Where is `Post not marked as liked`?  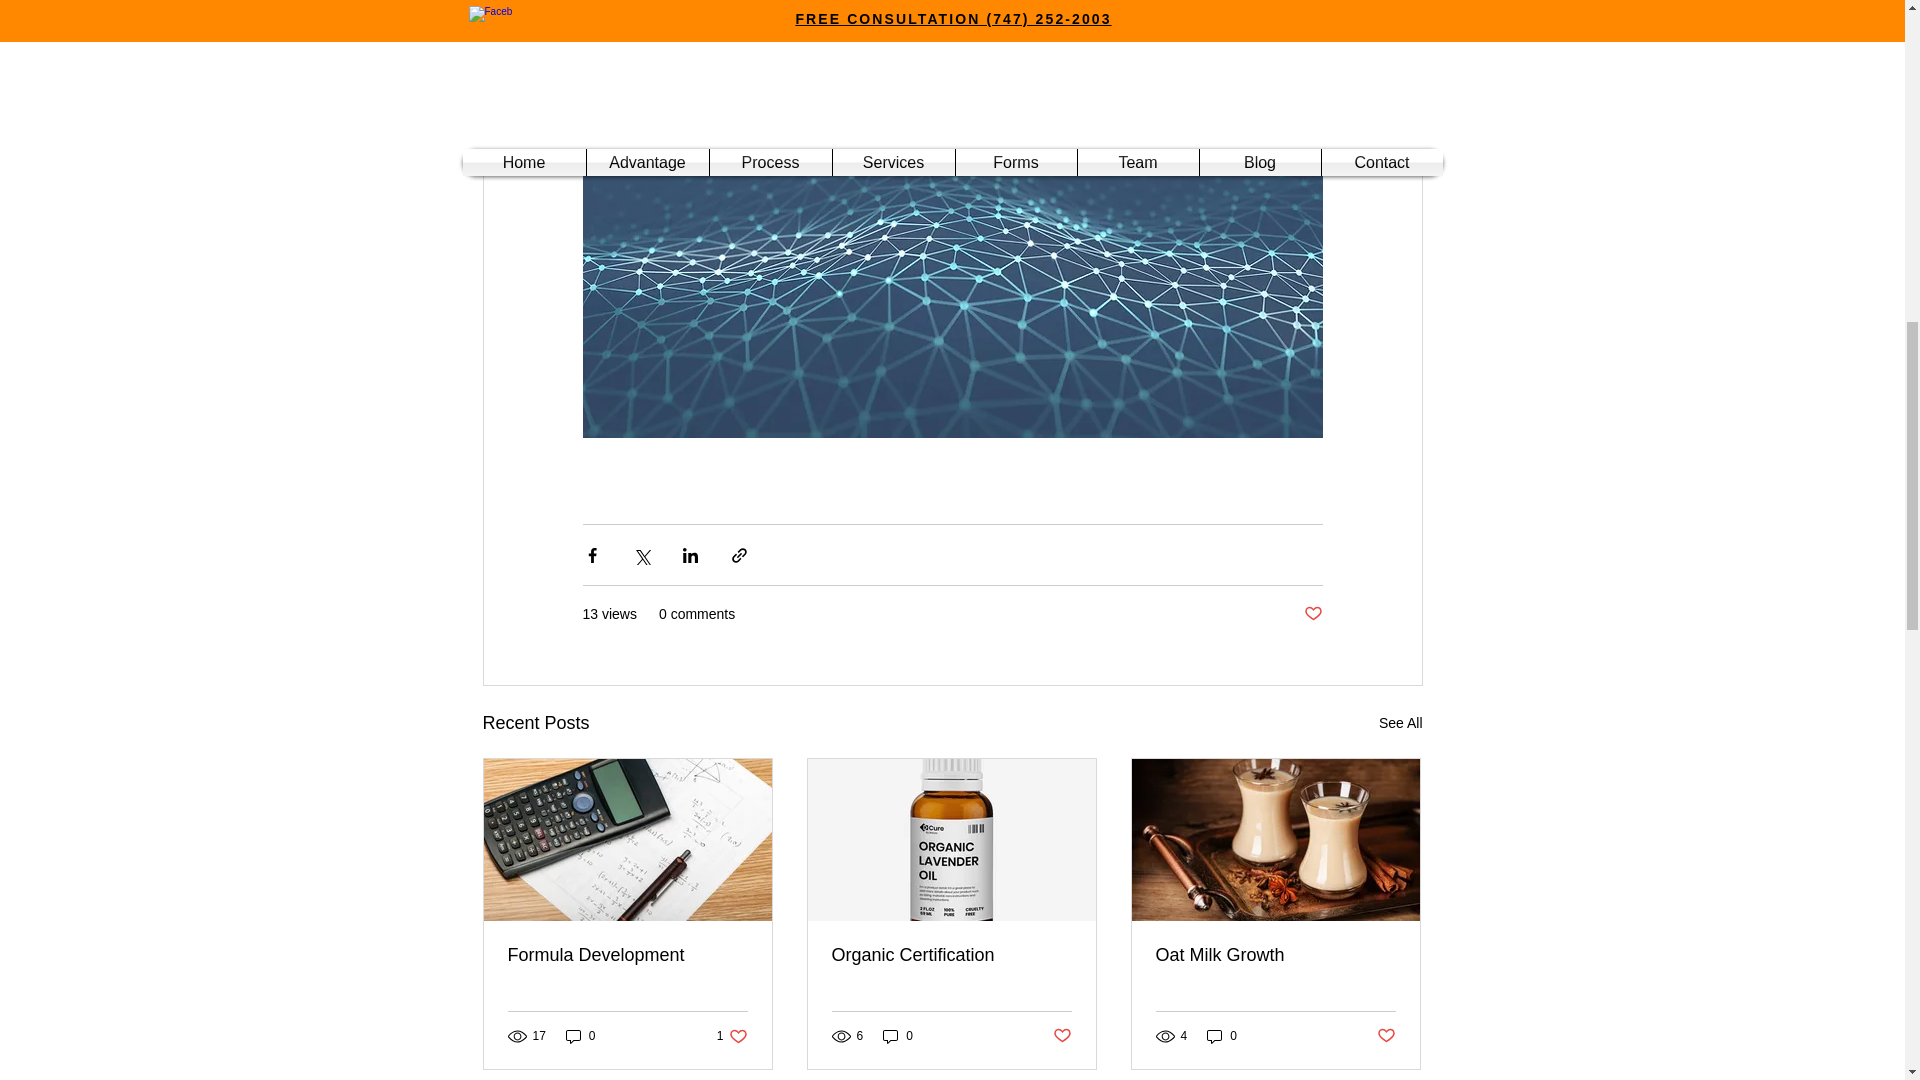
Post not marked as liked is located at coordinates (1062, 1036).